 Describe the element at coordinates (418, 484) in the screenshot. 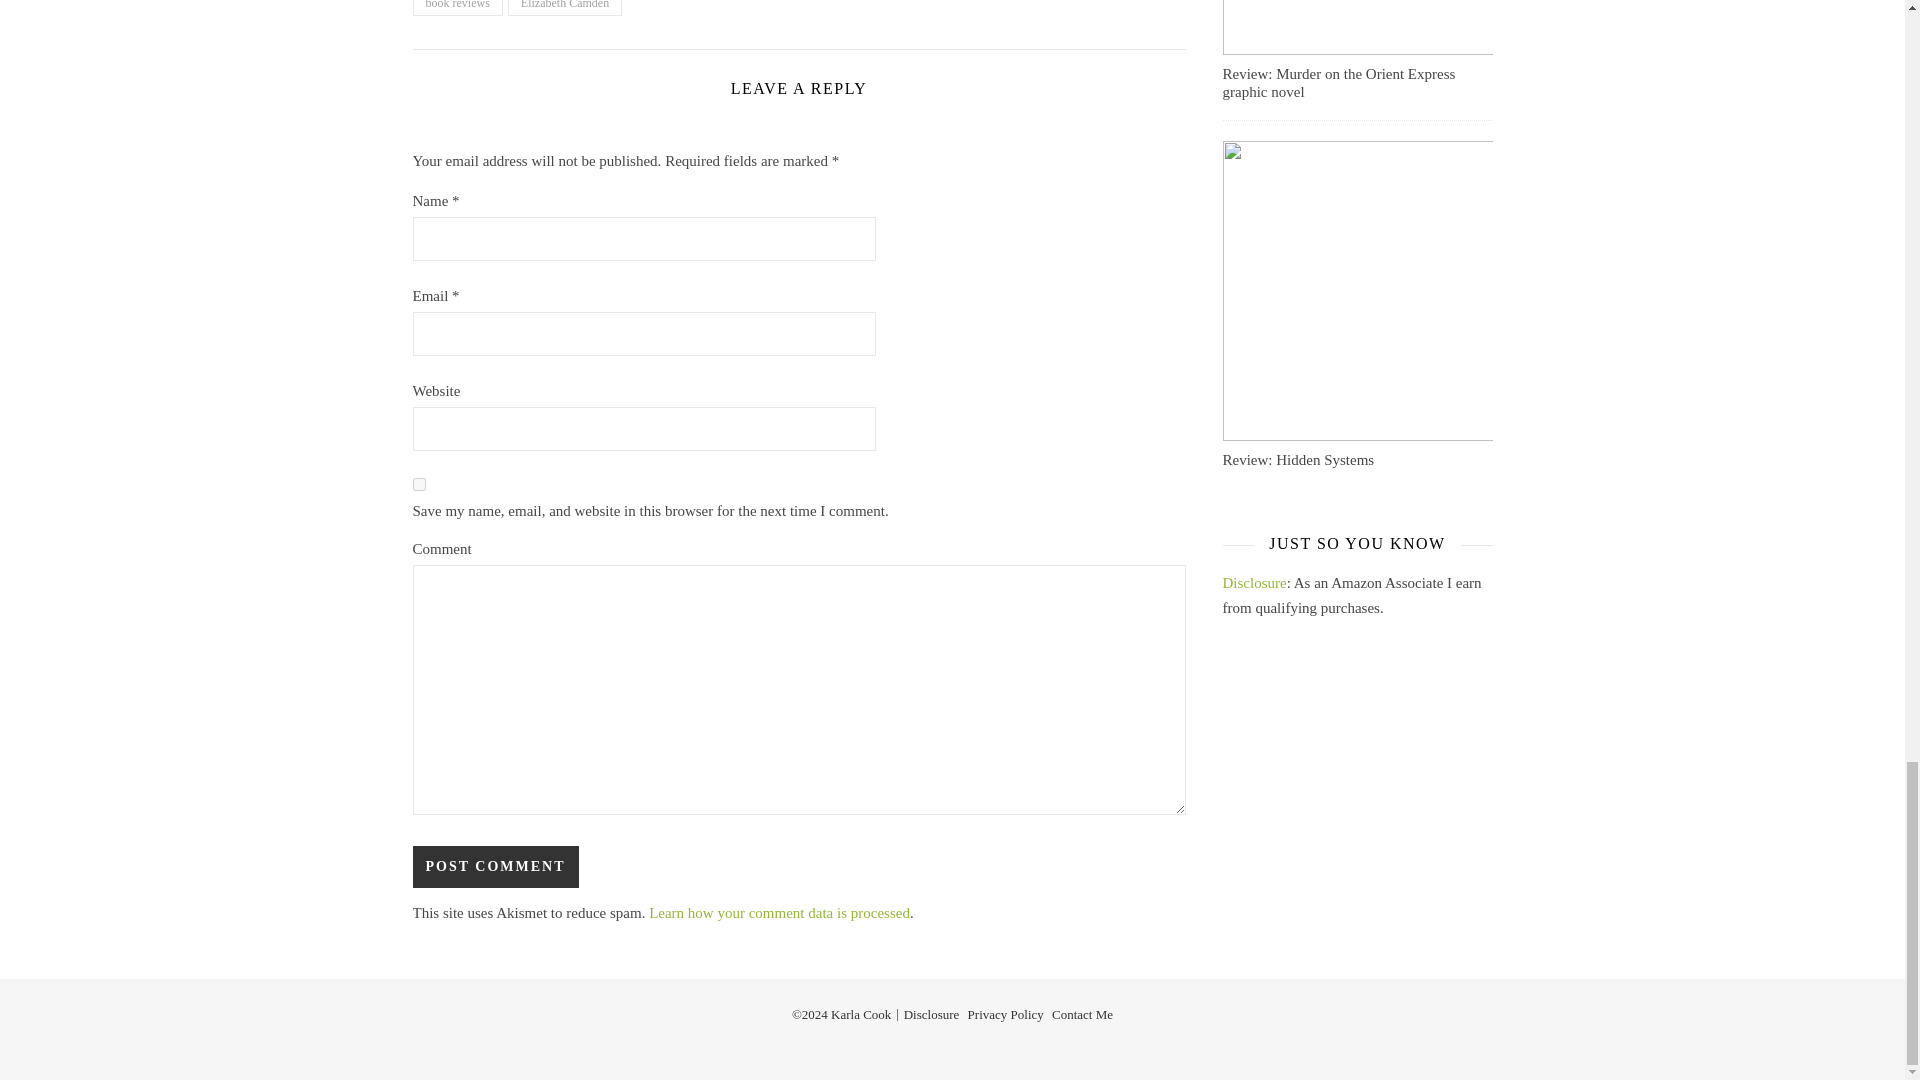

I see `yes` at that location.